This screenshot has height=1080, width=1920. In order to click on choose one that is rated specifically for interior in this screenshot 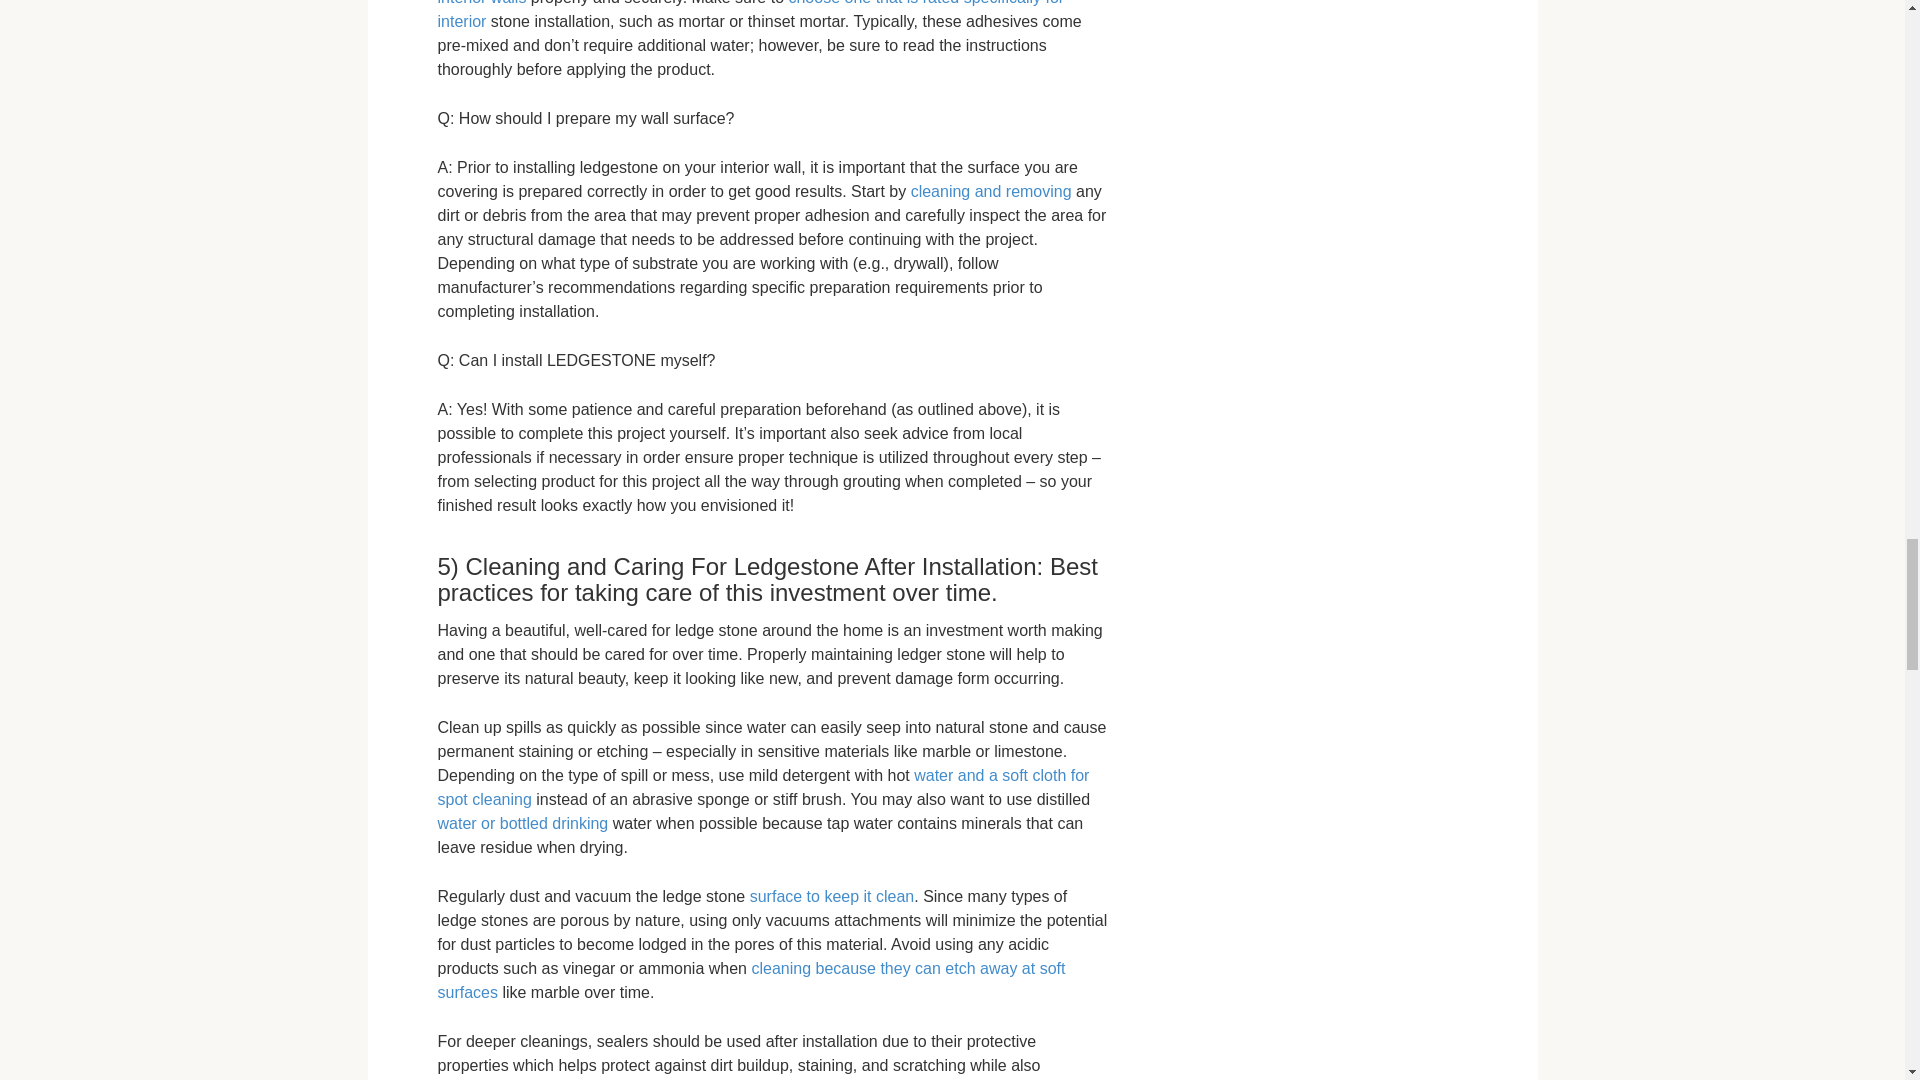, I will do `click(751, 15)`.